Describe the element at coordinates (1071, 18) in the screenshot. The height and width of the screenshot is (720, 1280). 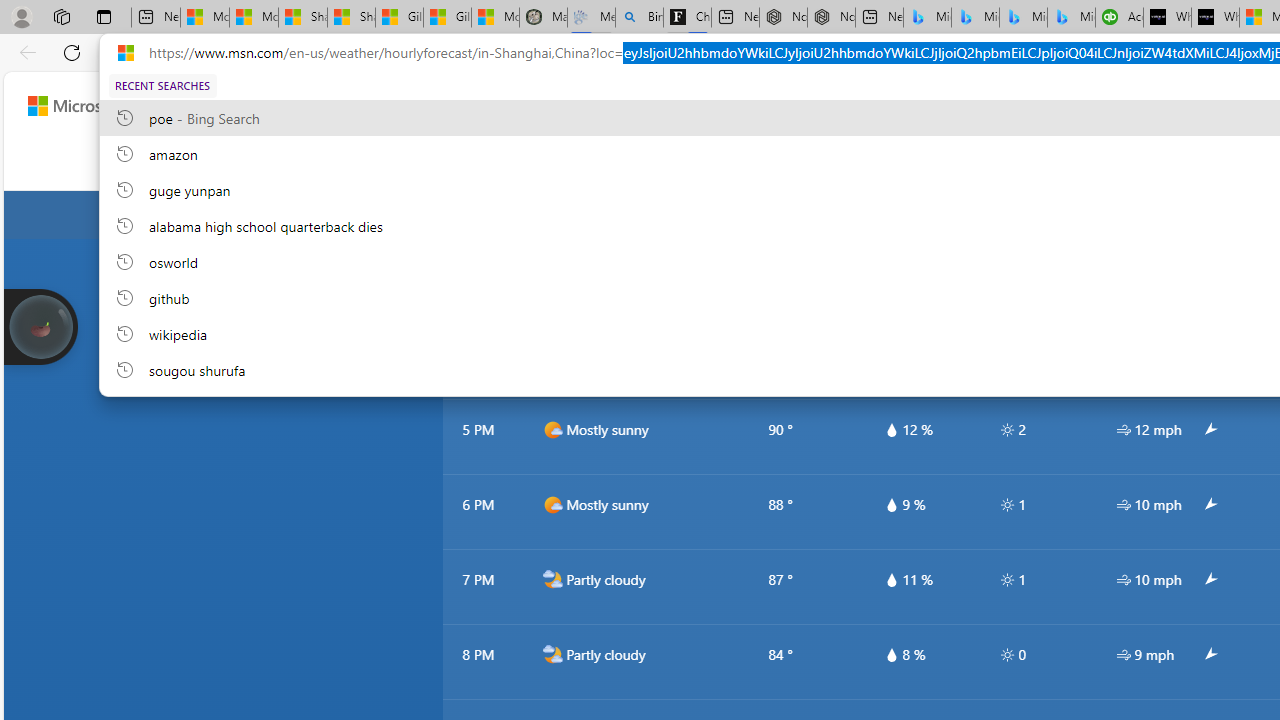
I see `Microsoft Bing Travel - Shangri-La Hotel Bangkok` at that location.